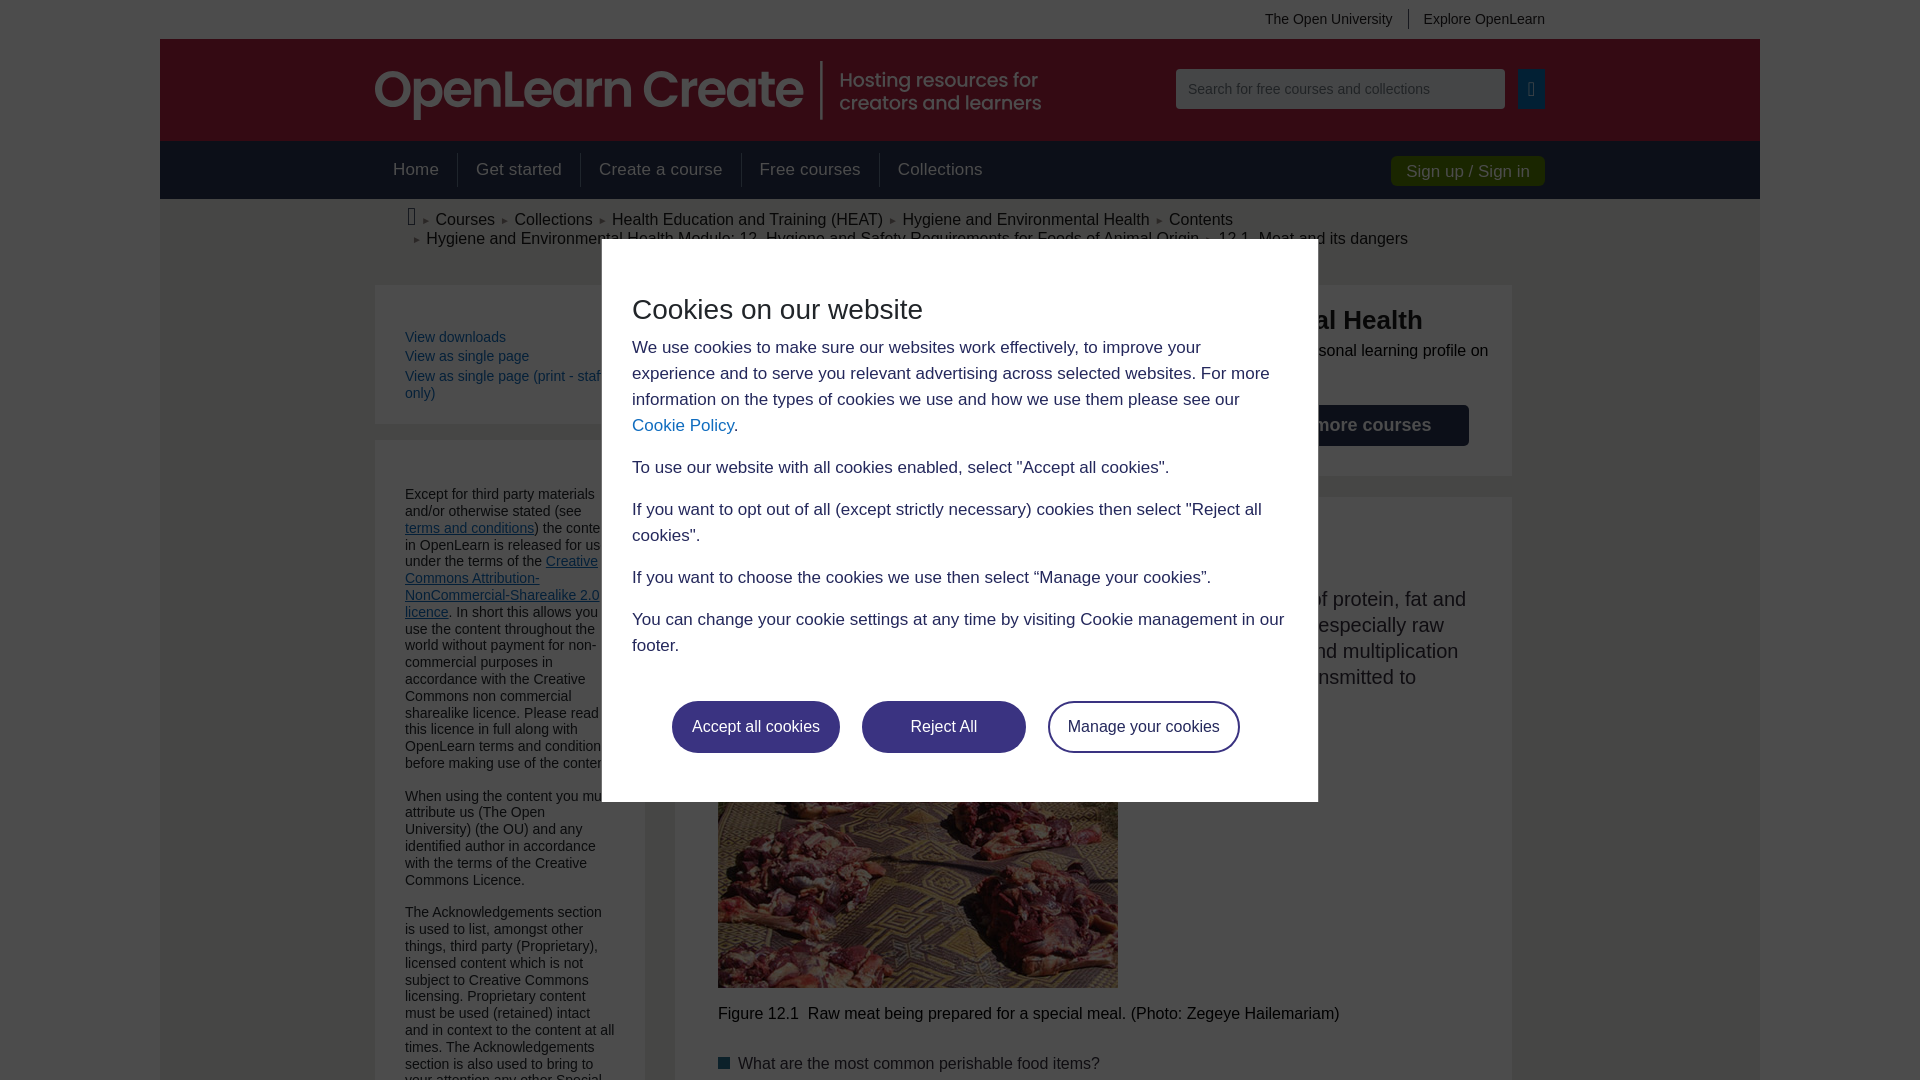 The height and width of the screenshot is (1080, 1920). I want to click on Explore OpenLearn, so click(1476, 18).